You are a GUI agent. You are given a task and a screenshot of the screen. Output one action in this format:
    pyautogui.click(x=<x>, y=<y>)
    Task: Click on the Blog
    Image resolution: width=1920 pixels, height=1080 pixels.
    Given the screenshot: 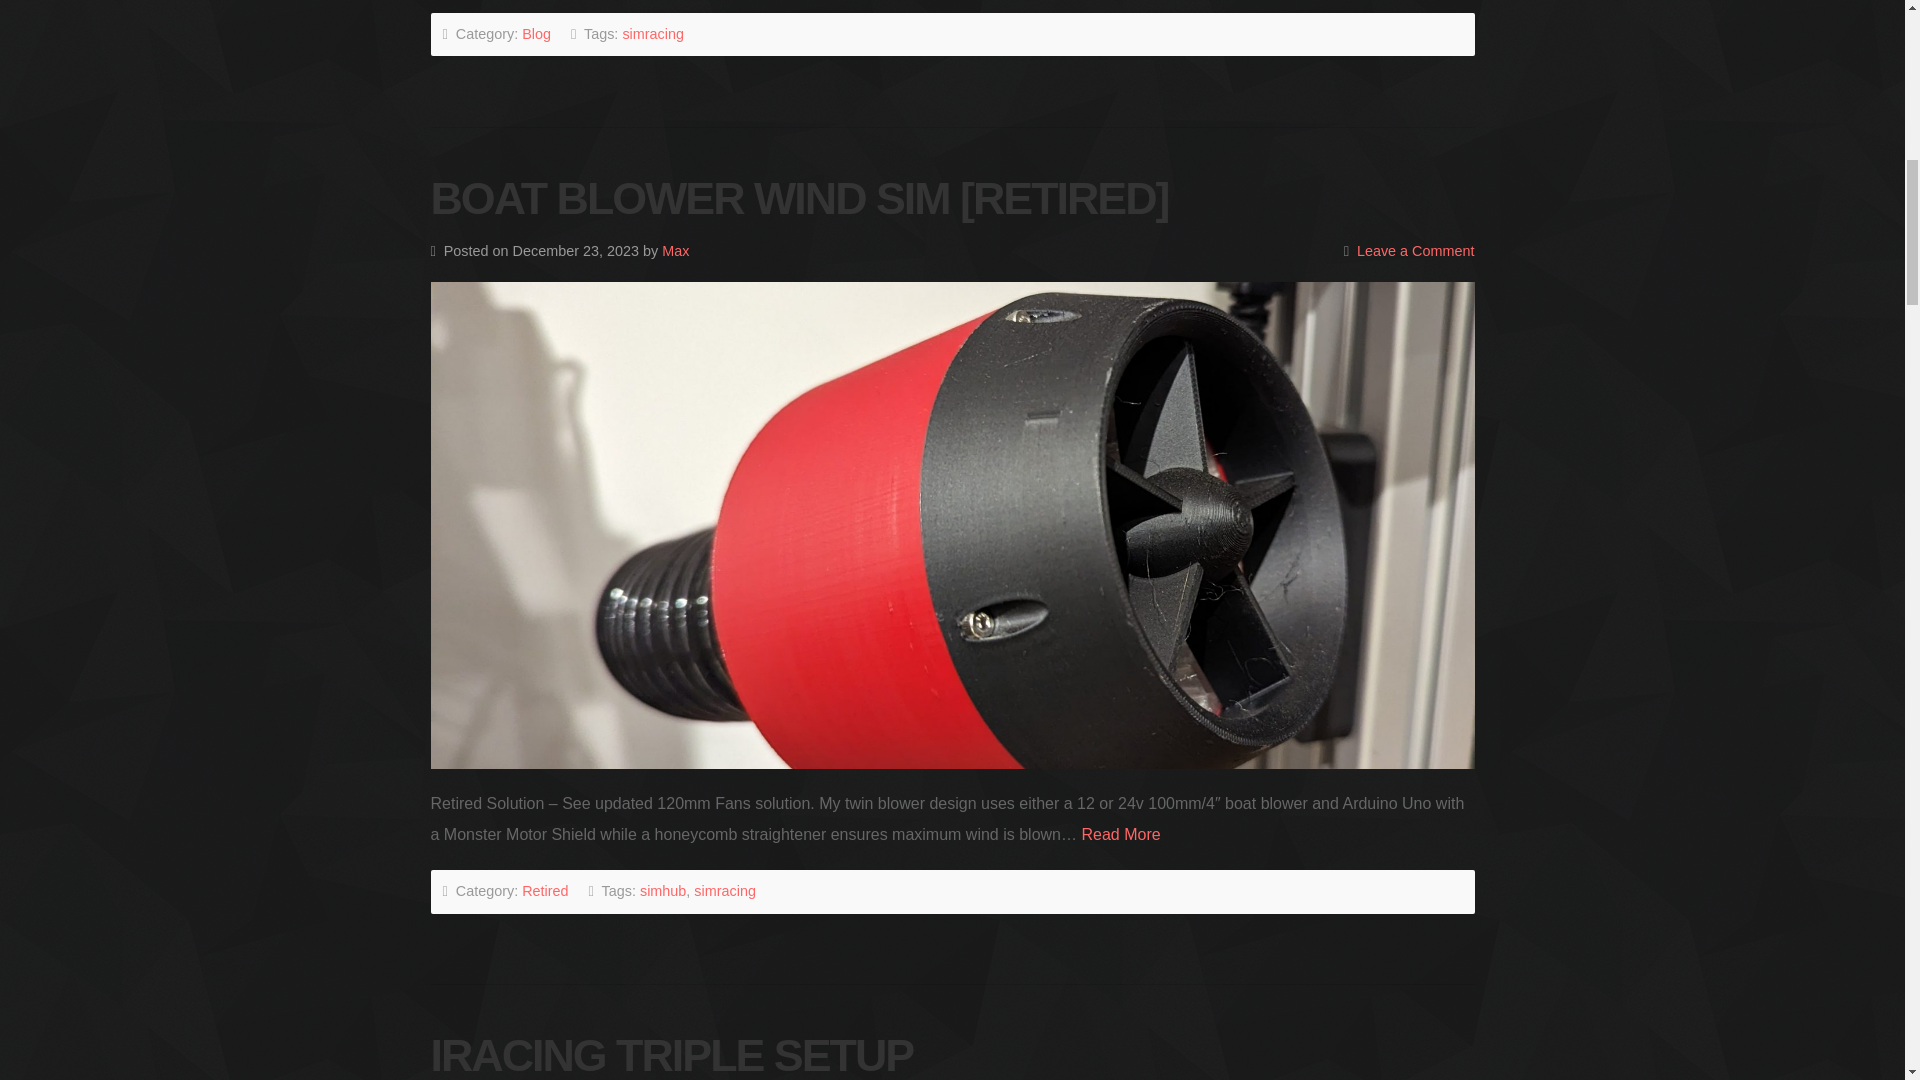 What is the action you would take?
    pyautogui.click(x=536, y=34)
    